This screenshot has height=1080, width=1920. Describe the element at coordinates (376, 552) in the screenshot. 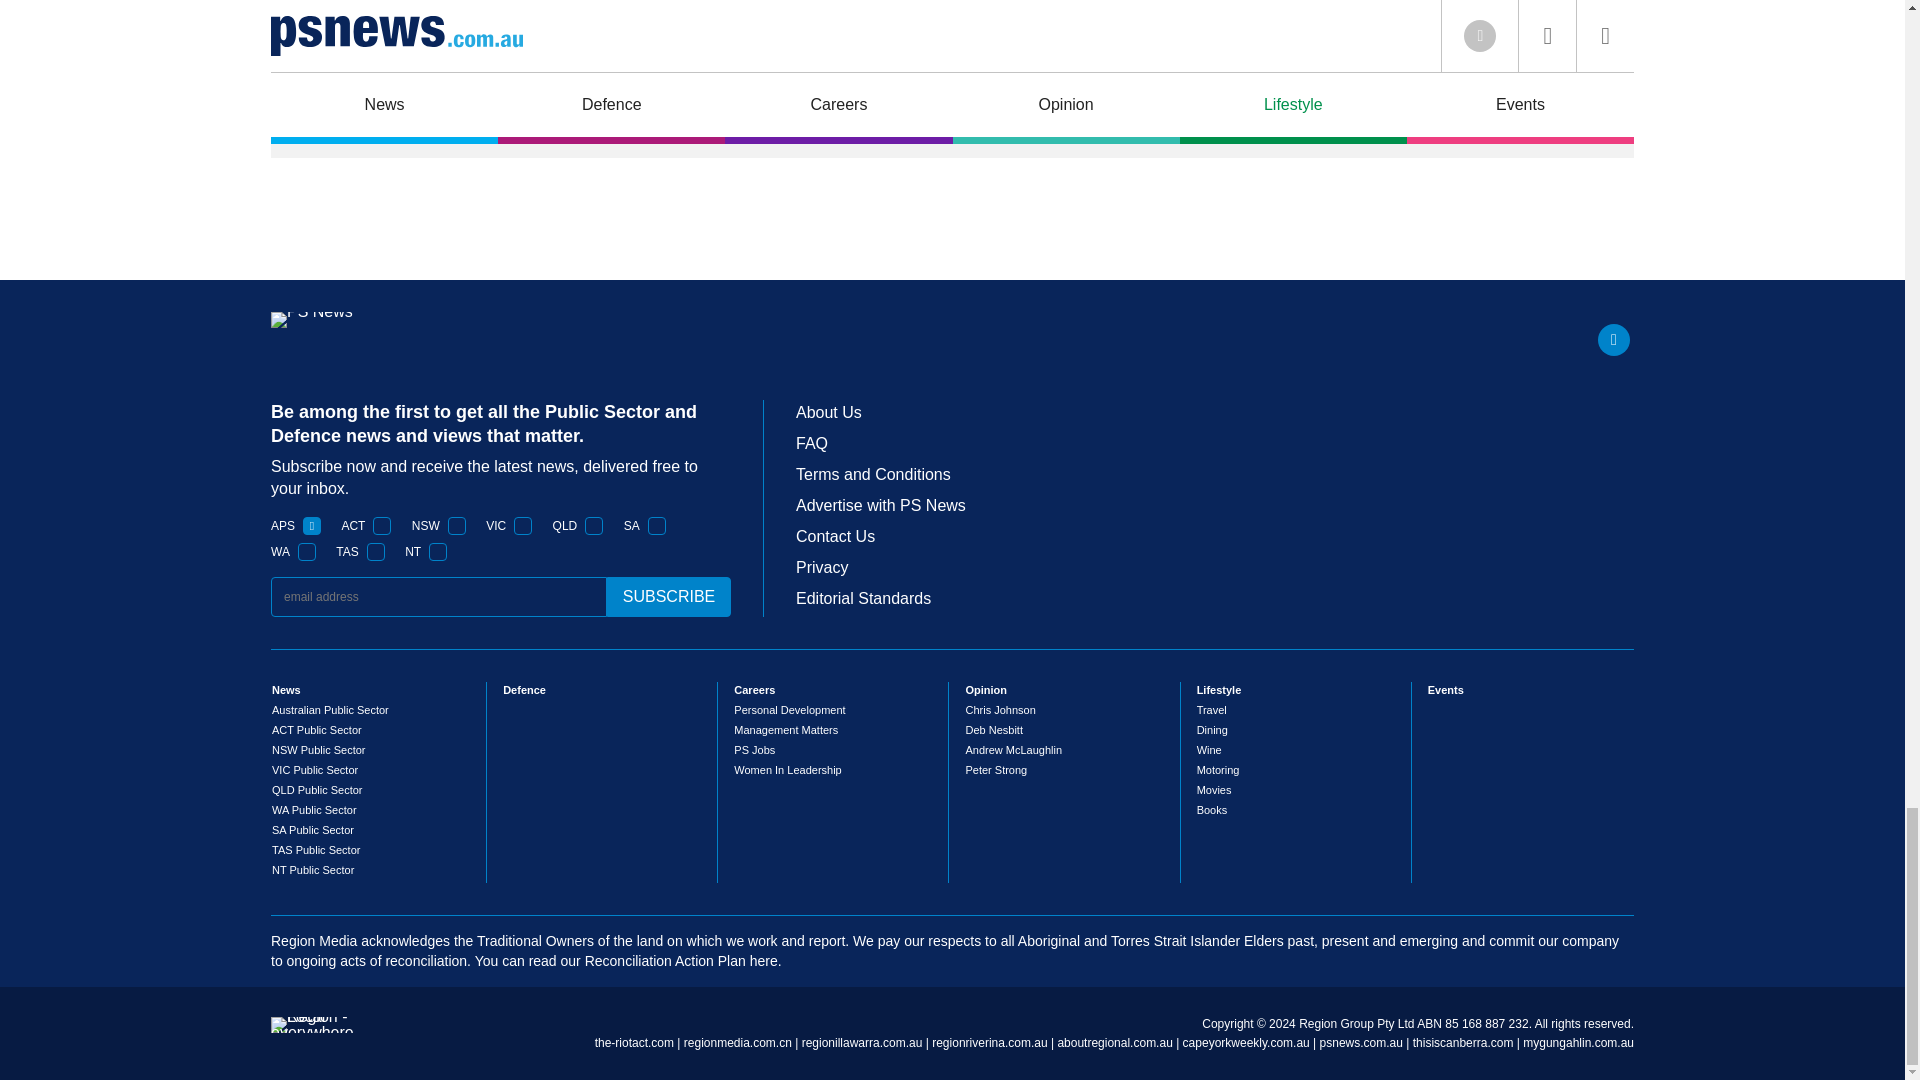

I see `1` at that location.